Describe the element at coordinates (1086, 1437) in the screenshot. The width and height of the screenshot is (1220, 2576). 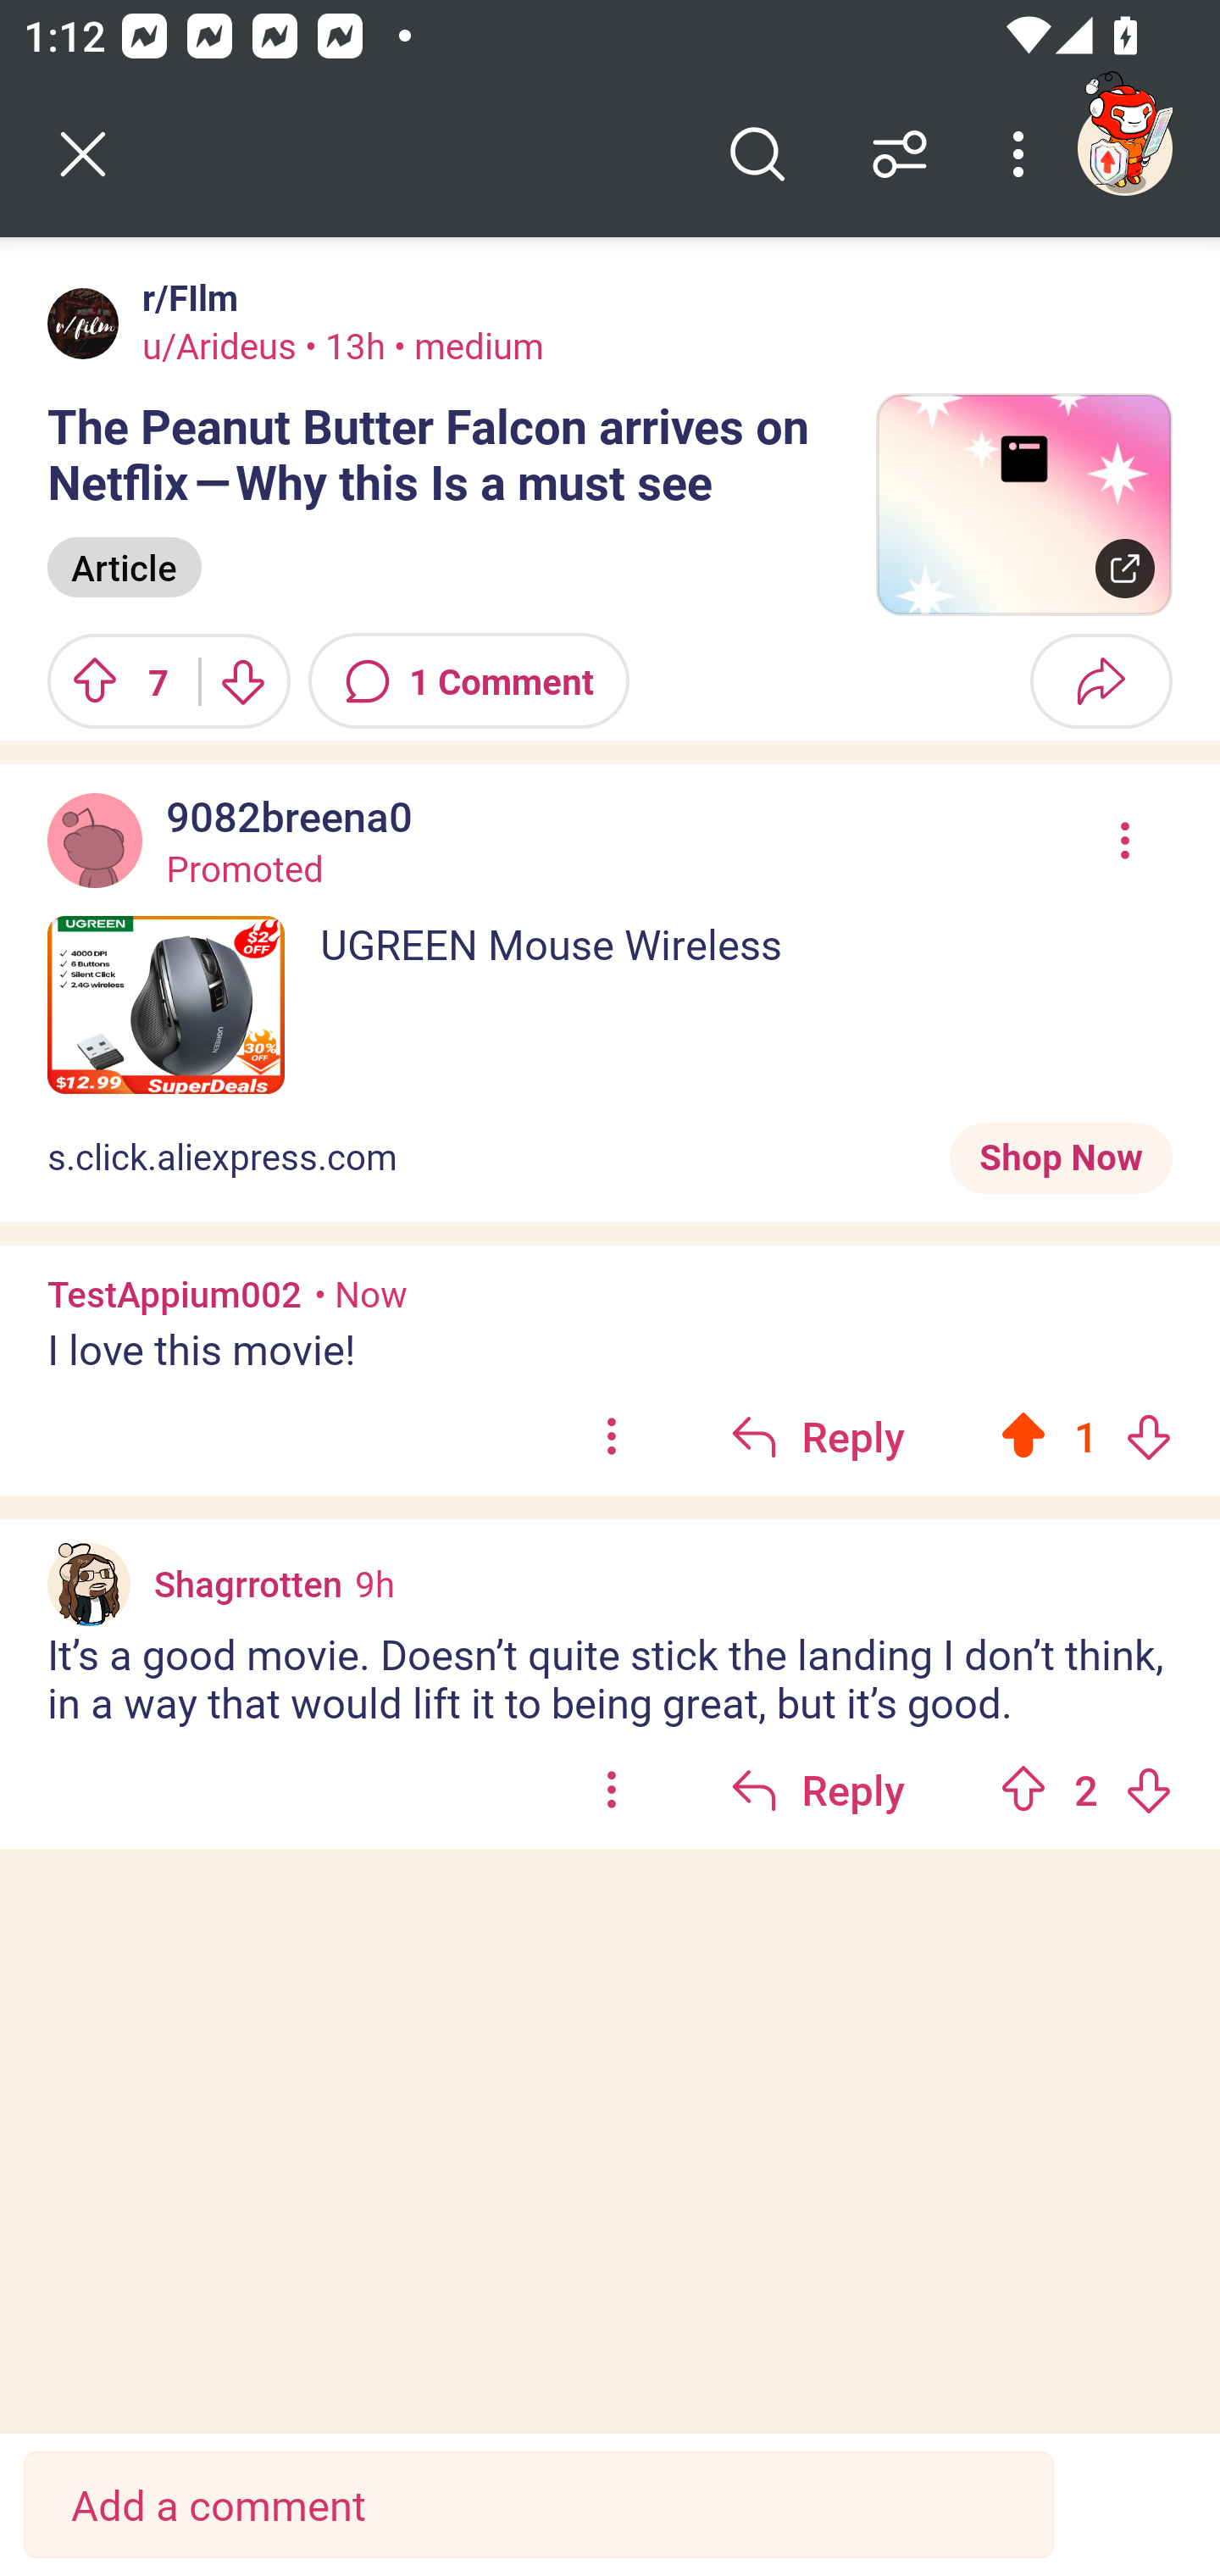
I see `Upvote 1 1 vote Downvote` at that location.